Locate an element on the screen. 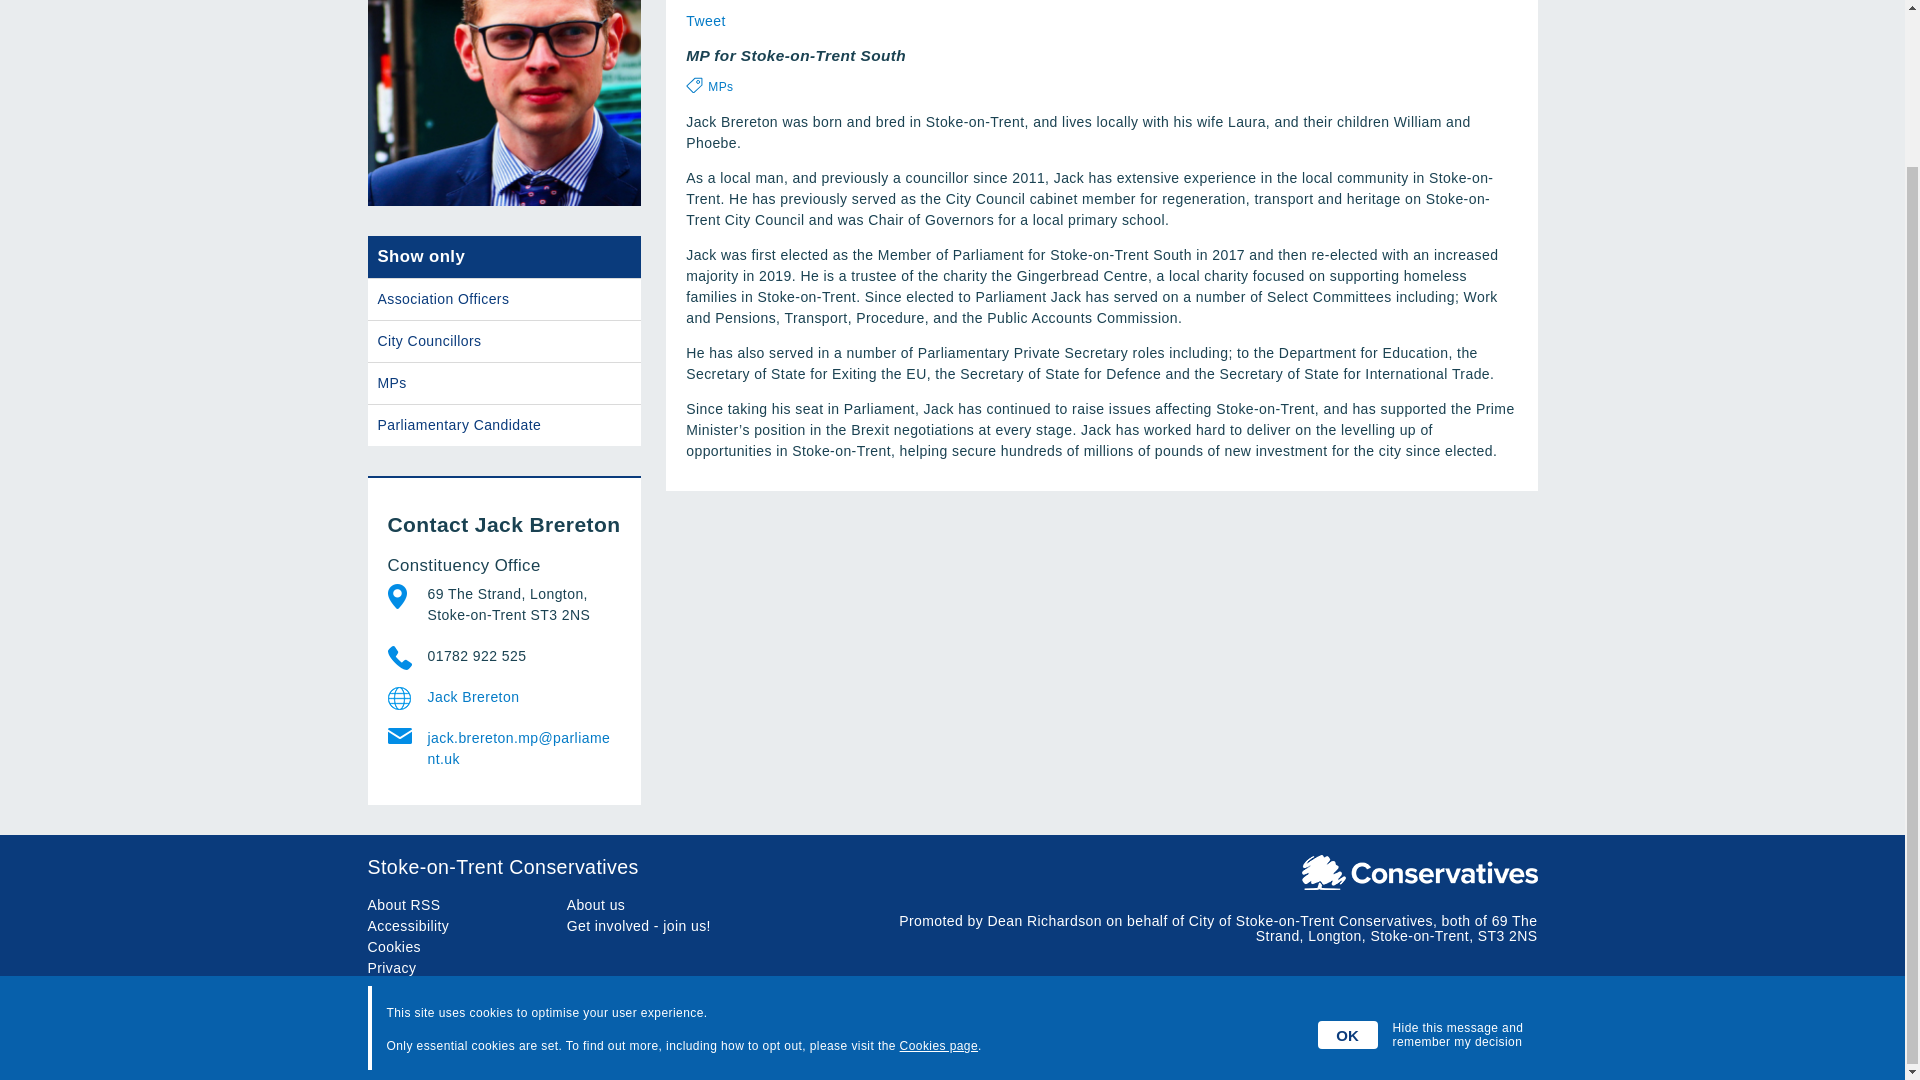 The image size is (1920, 1080). Bluetree is located at coordinates (1510, 1046).